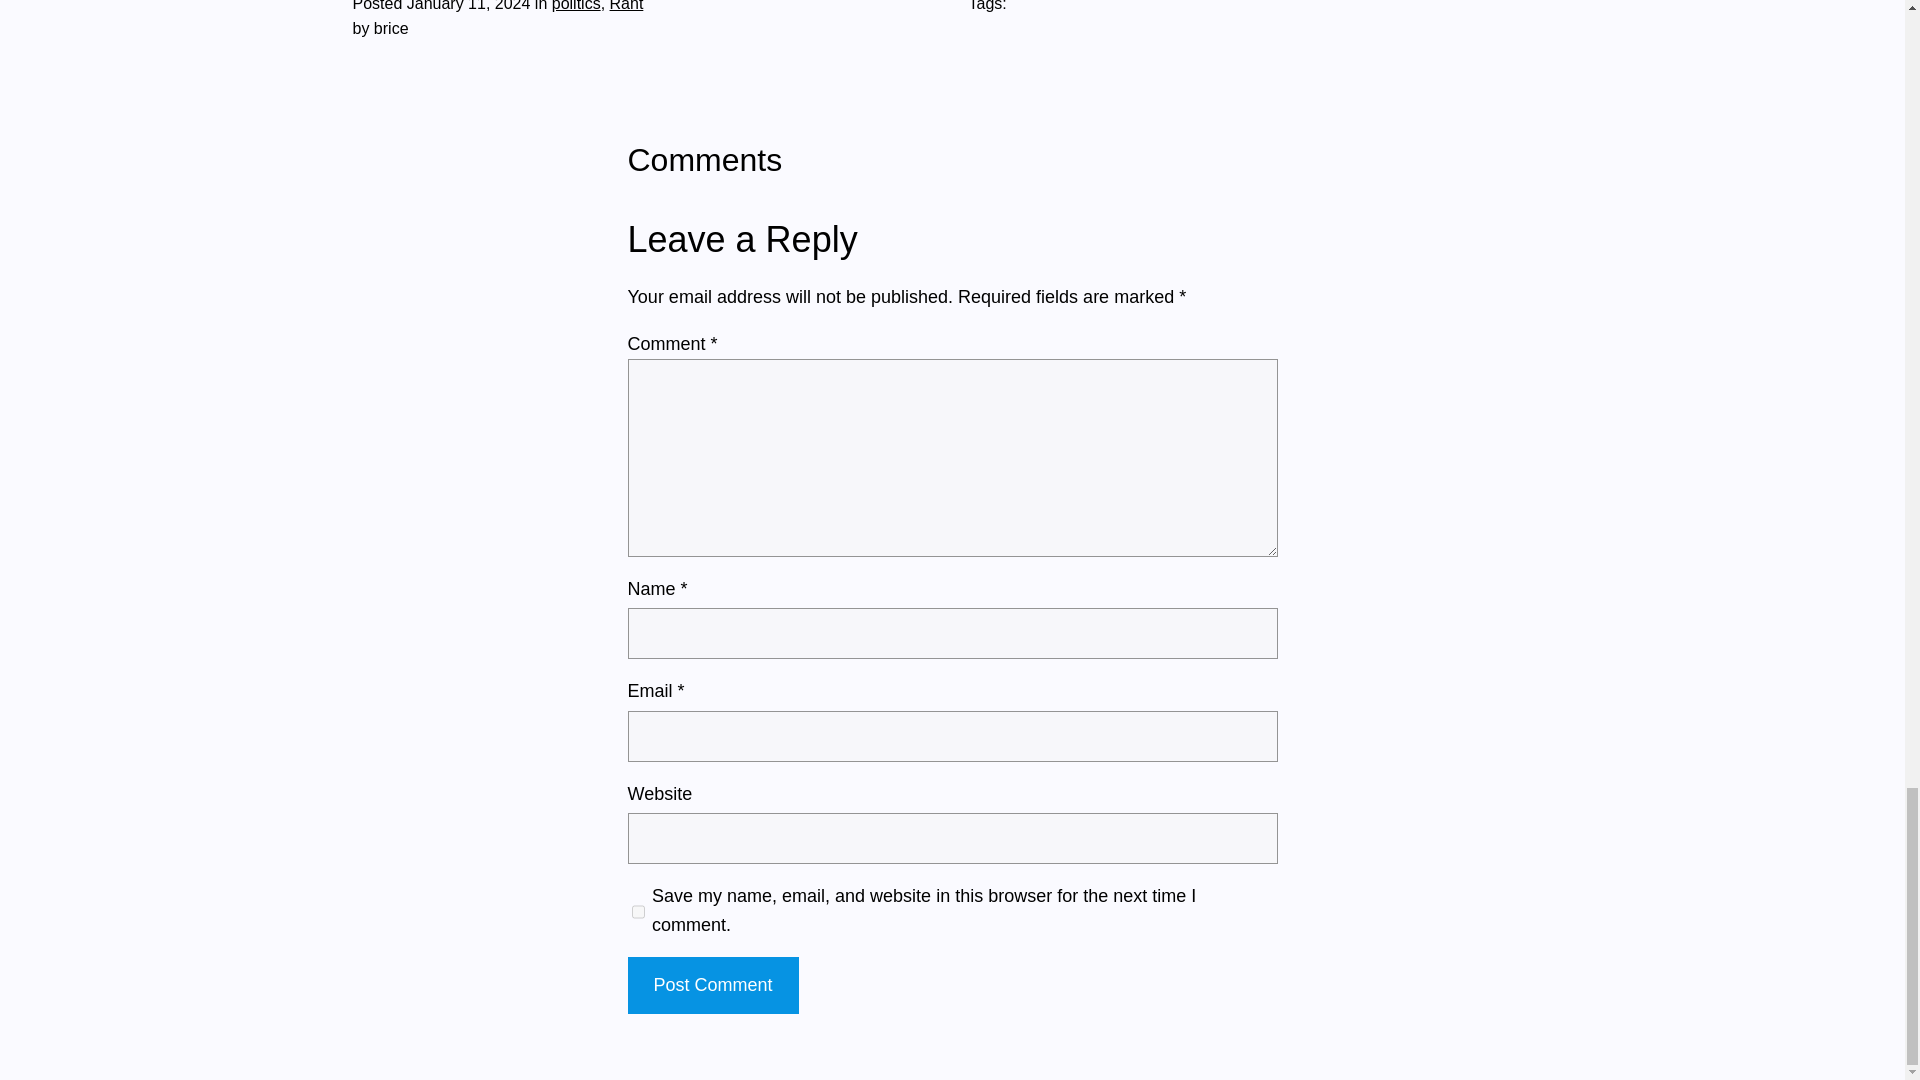 Image resolution: width=1920 pixels, height=1080 pixels. Describe the element at coordinates (638, 912) in the screenshot. I see `yes` at that location.